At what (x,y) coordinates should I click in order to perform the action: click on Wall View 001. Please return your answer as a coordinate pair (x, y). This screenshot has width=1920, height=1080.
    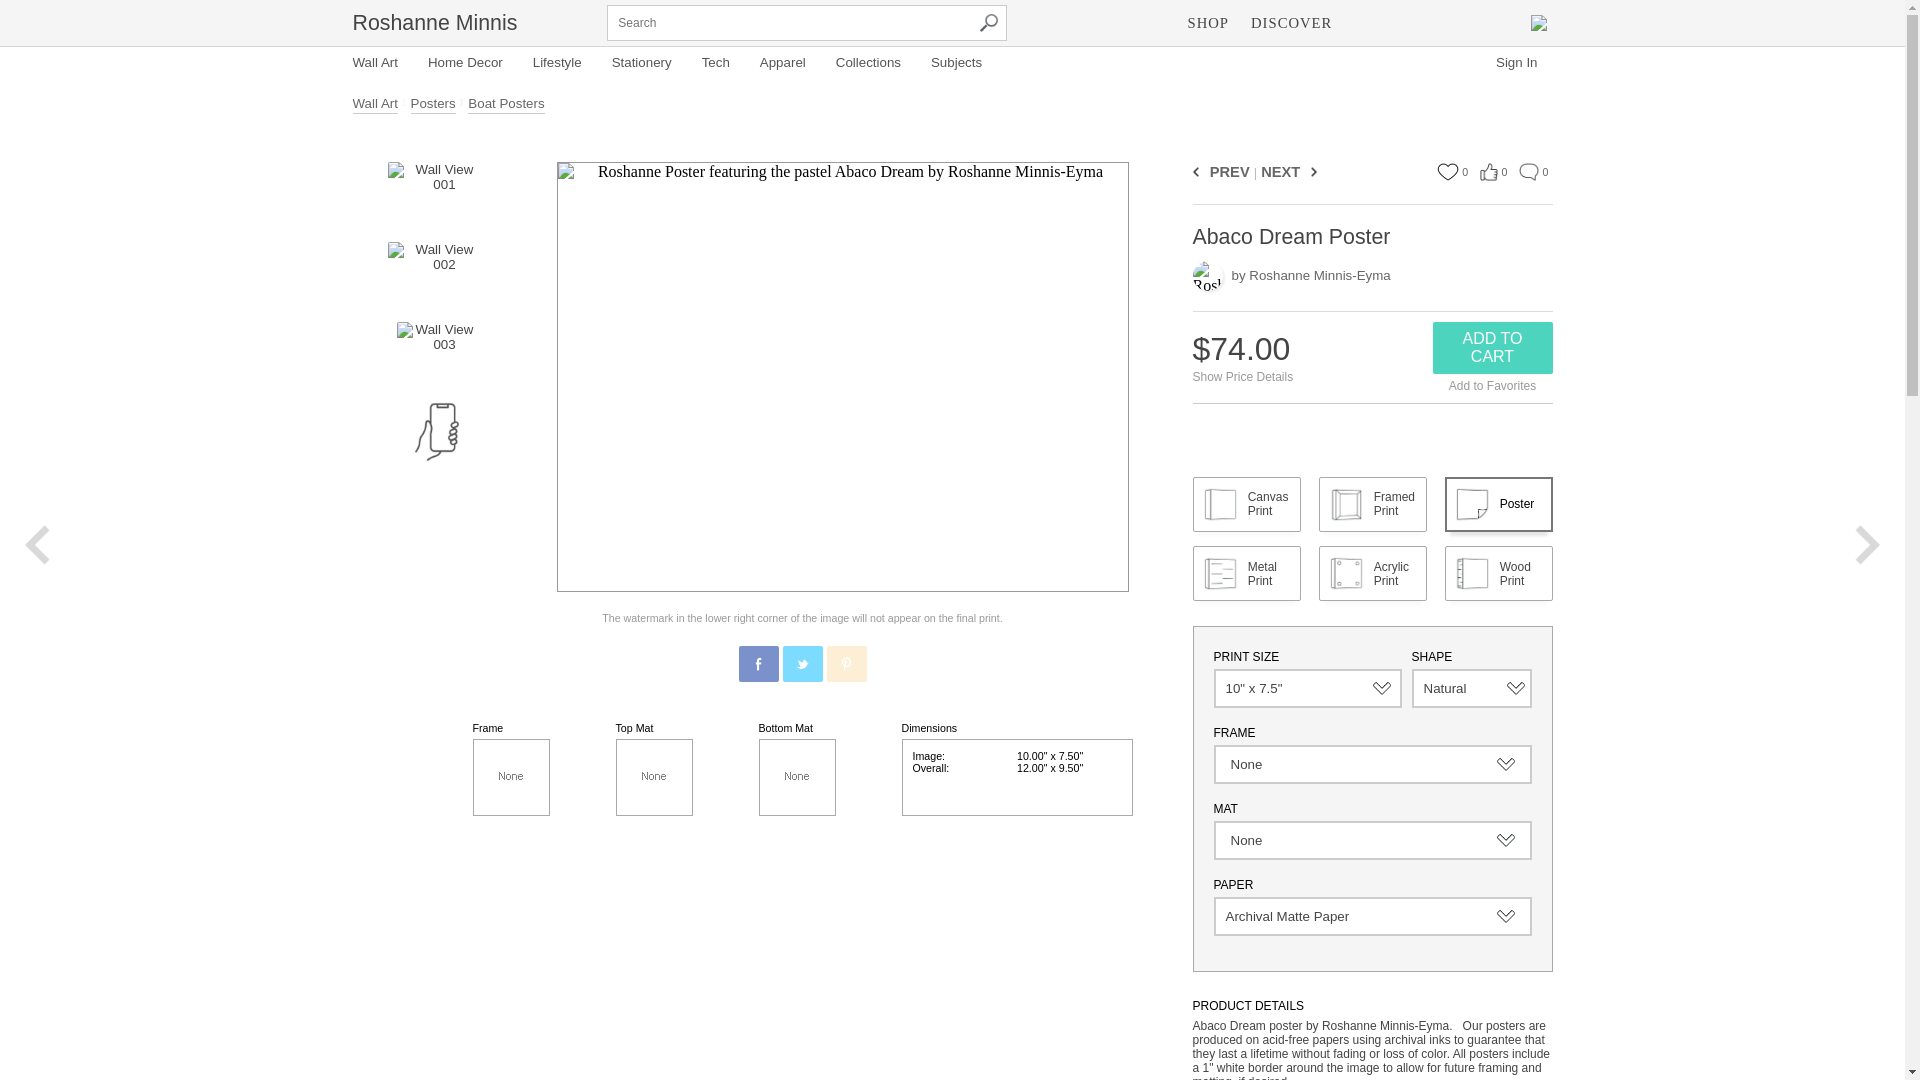
    Looking at the image, I should click on (435, 192).